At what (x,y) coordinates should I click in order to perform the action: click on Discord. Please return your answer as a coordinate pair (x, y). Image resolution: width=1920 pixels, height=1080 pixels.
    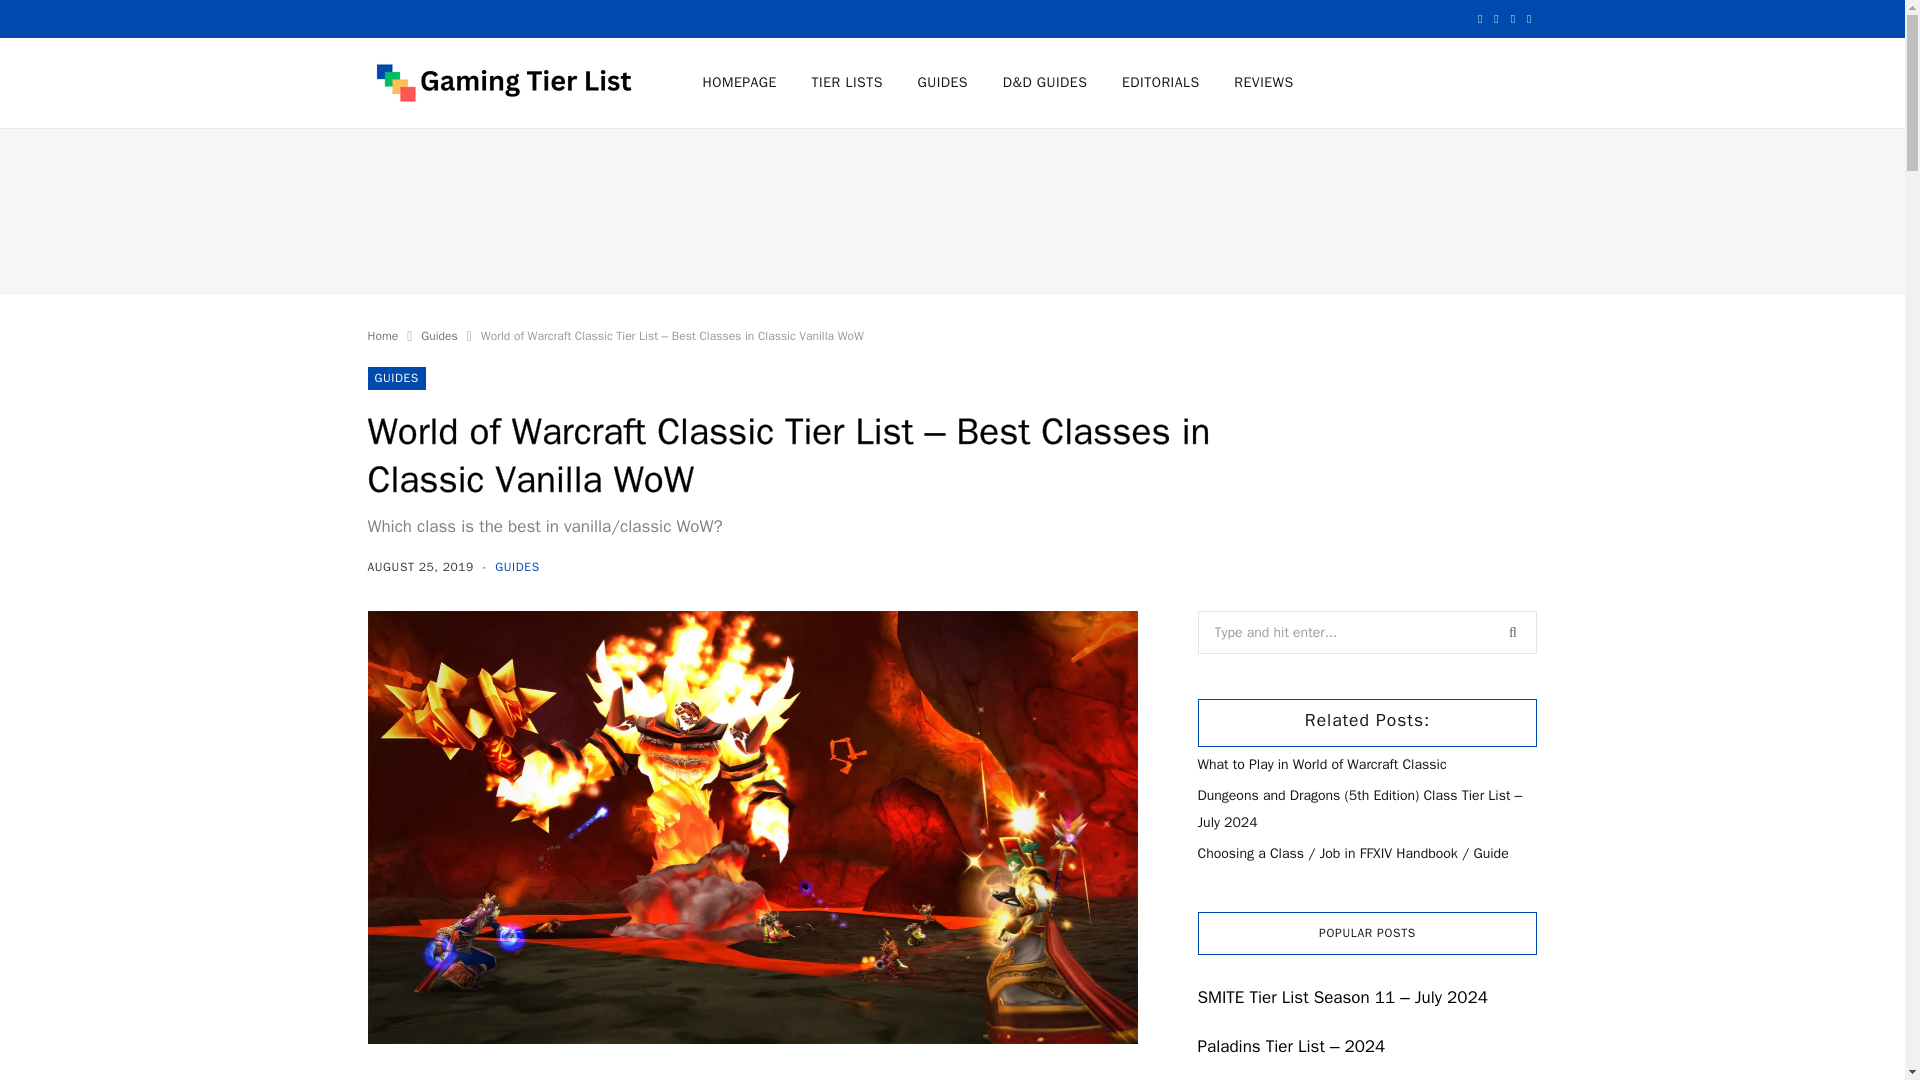
    Looking at the image, I should click on (1512, 18).